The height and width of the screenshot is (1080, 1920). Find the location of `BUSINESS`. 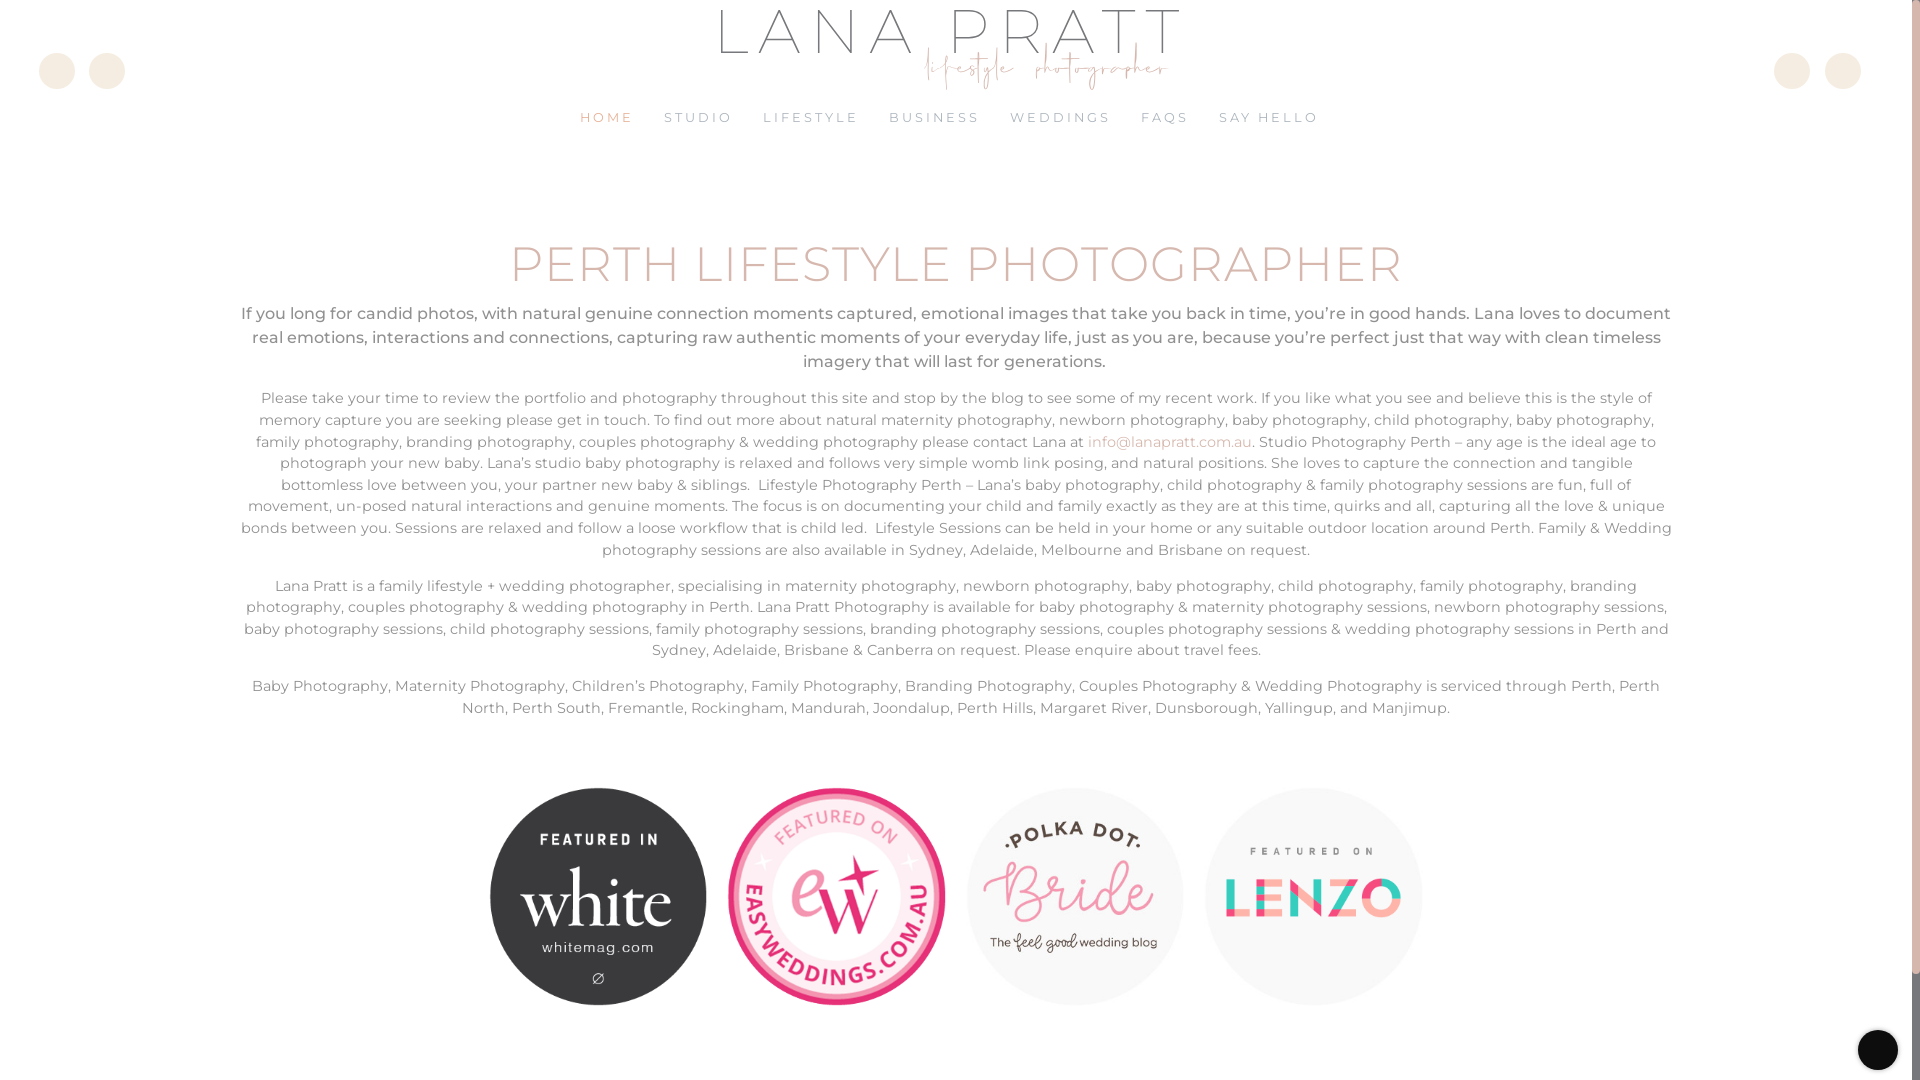

BUSINESS is located at coordinates (934, 118).